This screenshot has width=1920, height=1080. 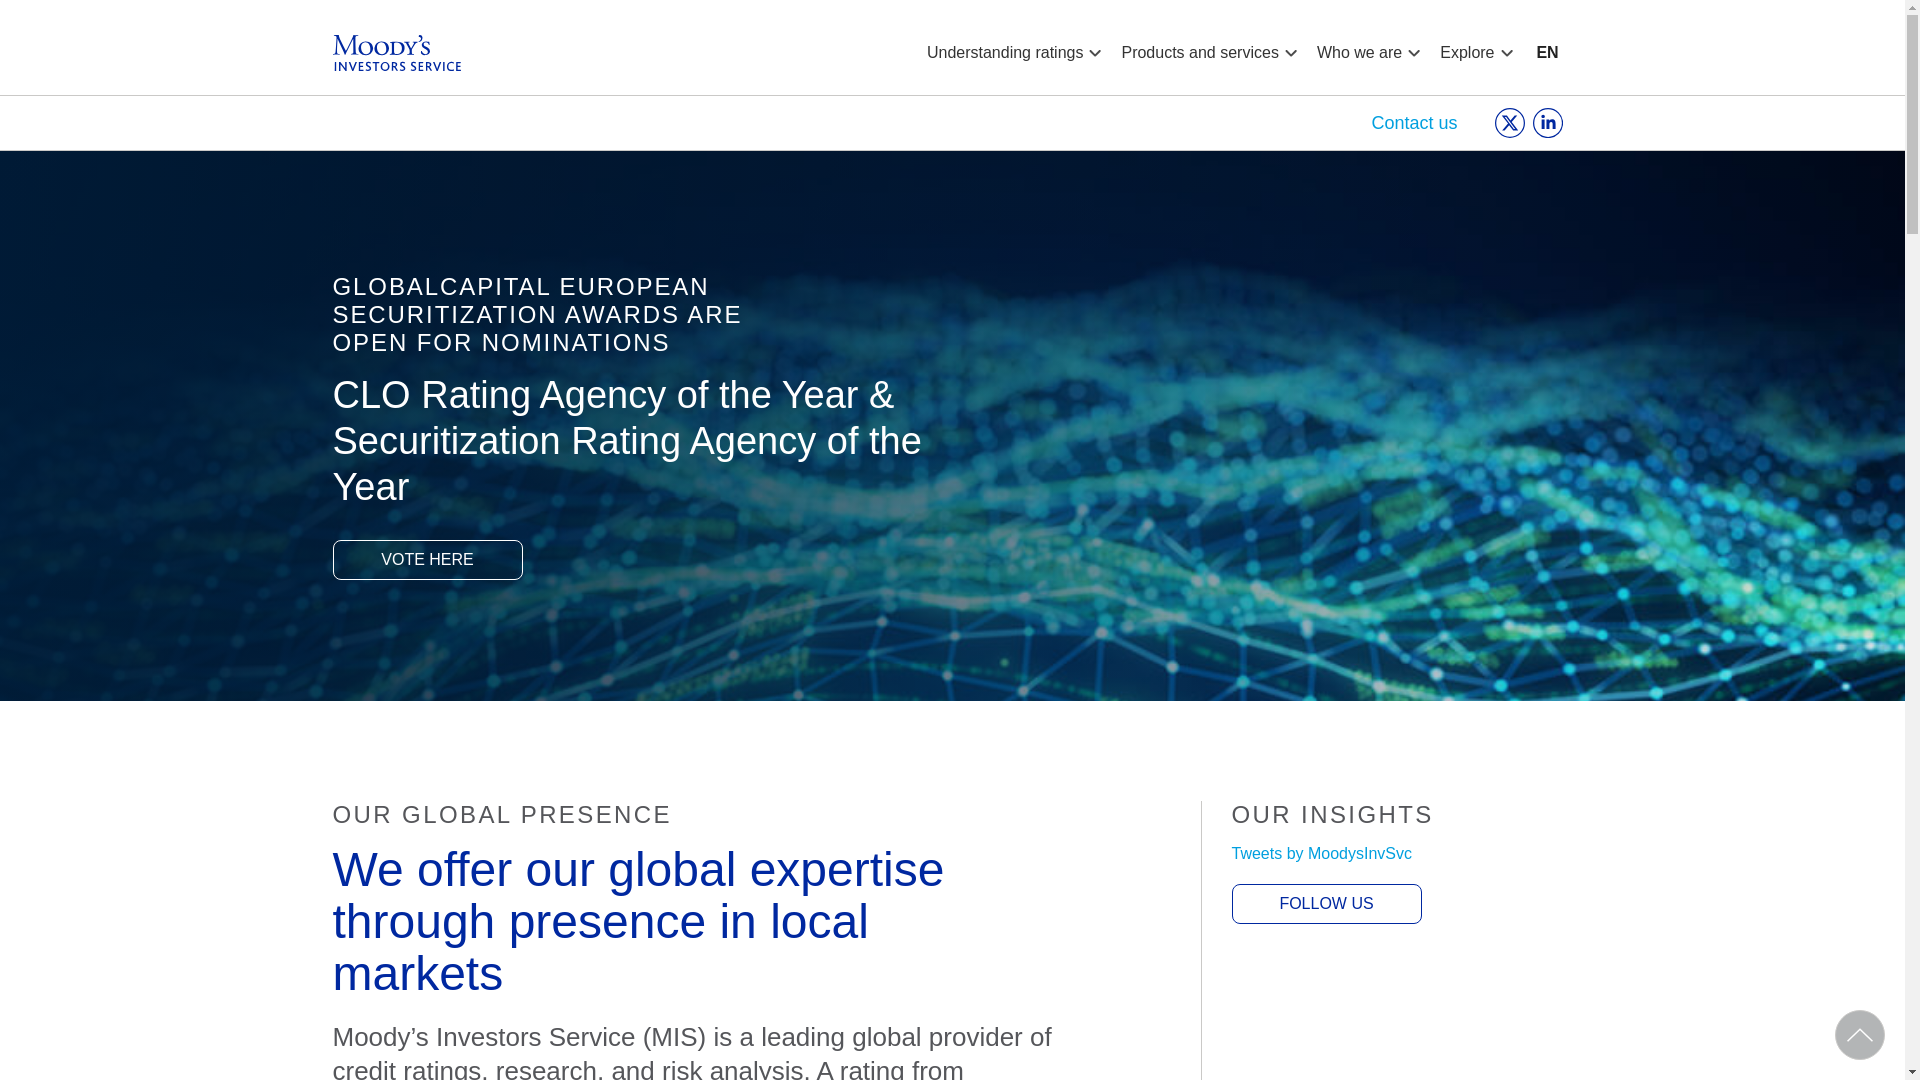 What do you see at coordinates (427, 560) in the screenshot?
I see `VOTE HERE` at bounding box center [427, 560].